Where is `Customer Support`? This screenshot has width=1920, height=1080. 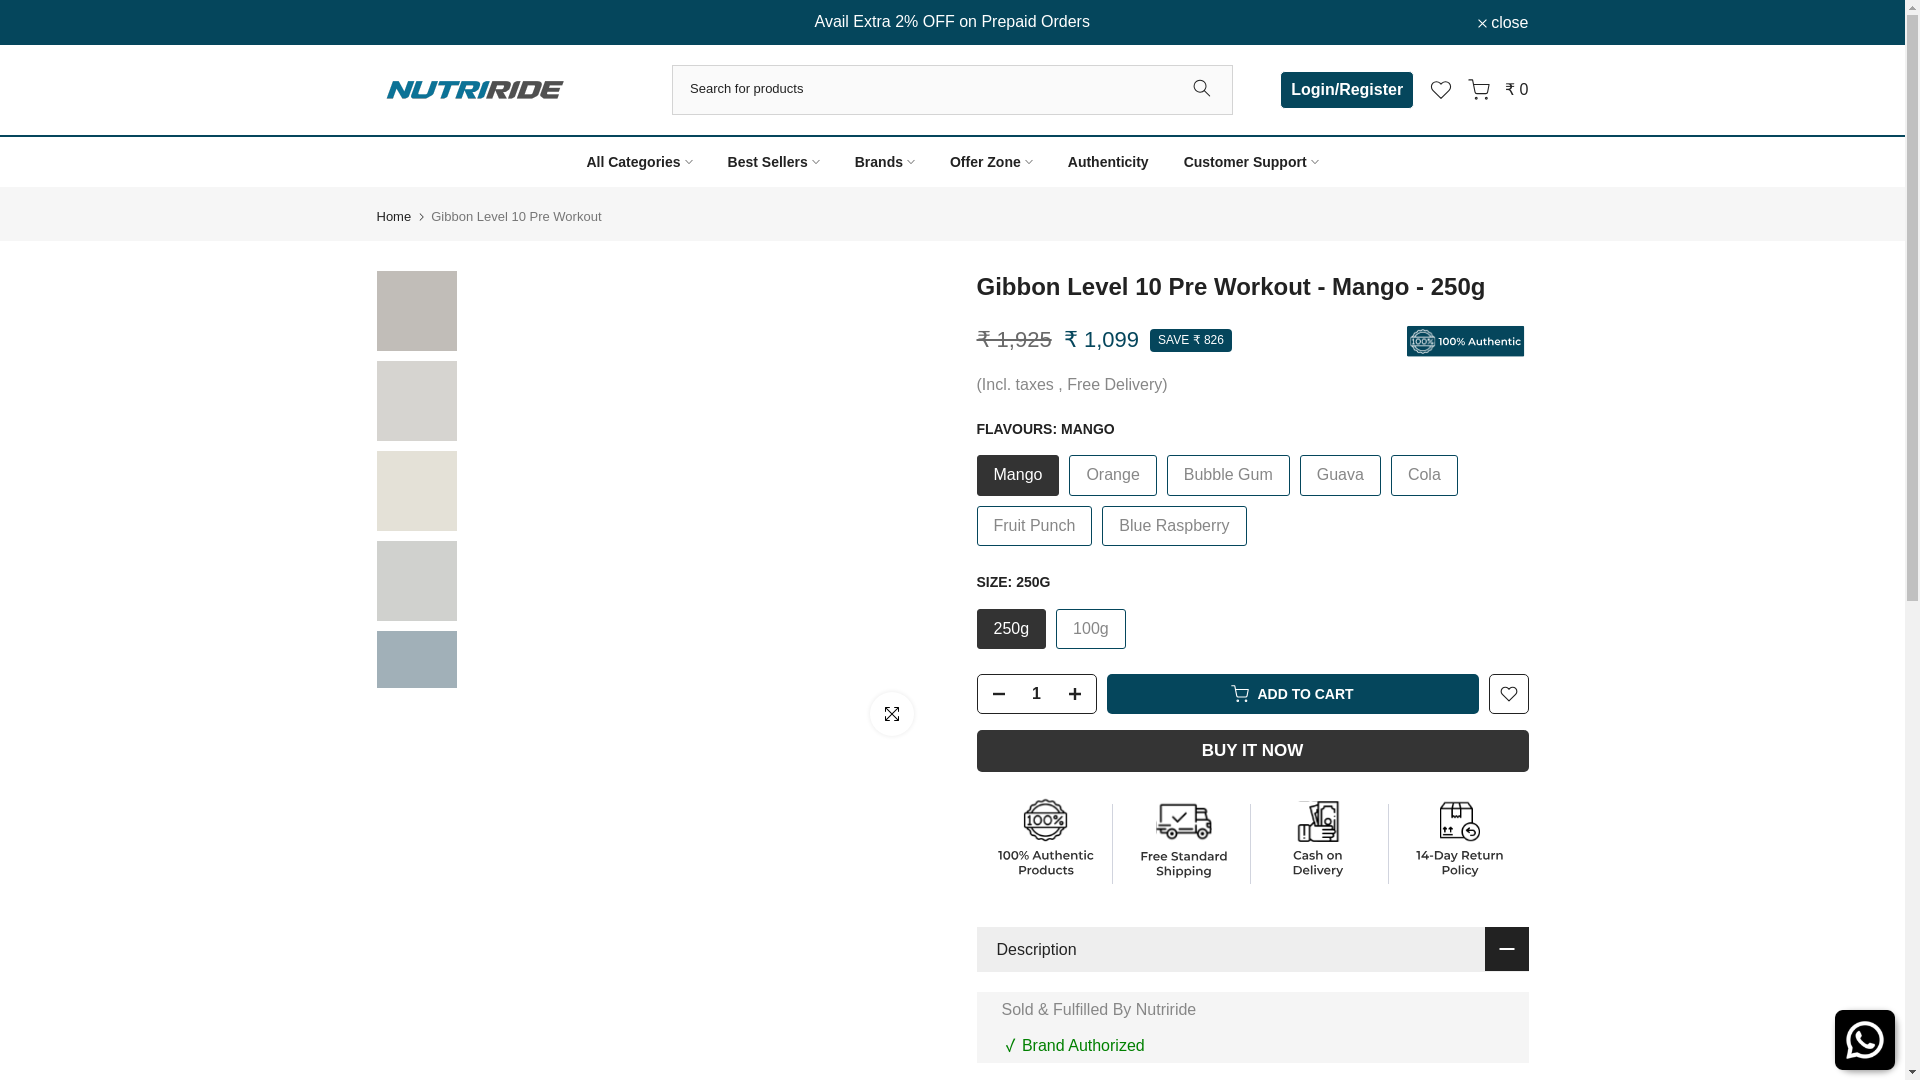 Customer Support is located at coordinates (1250, 162).